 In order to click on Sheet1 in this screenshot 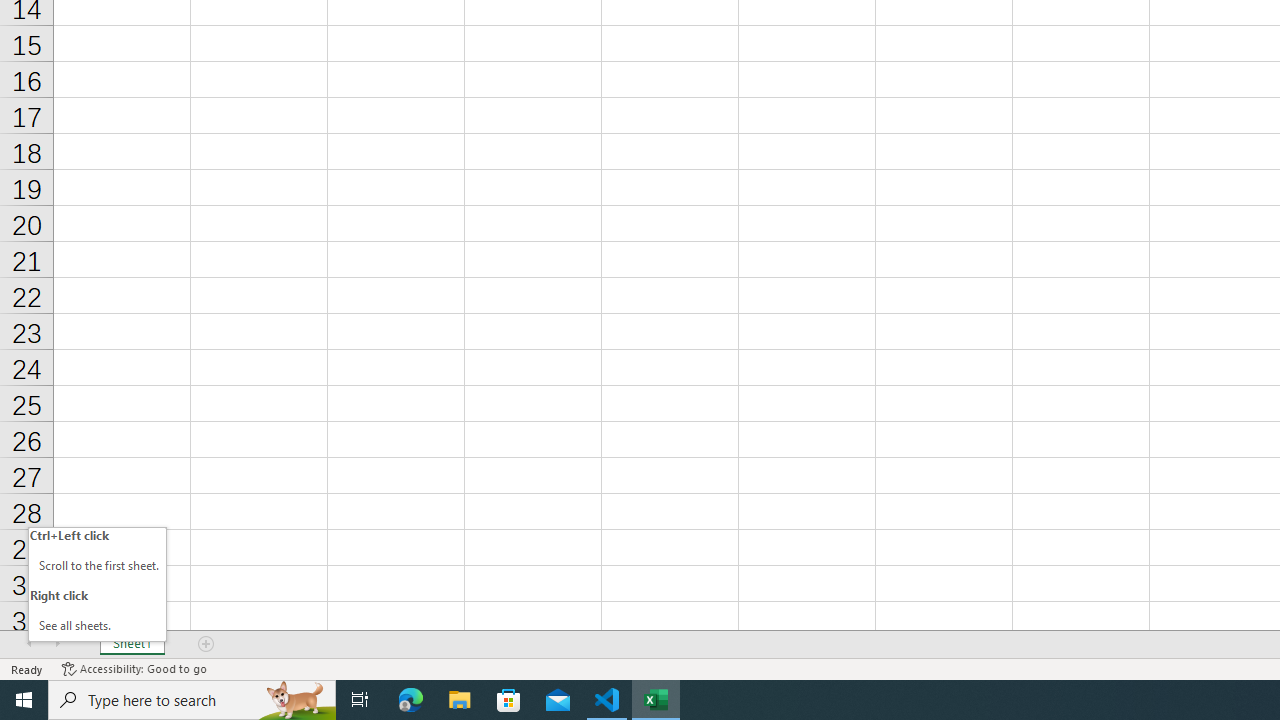, I will do `click(132, 644)`.